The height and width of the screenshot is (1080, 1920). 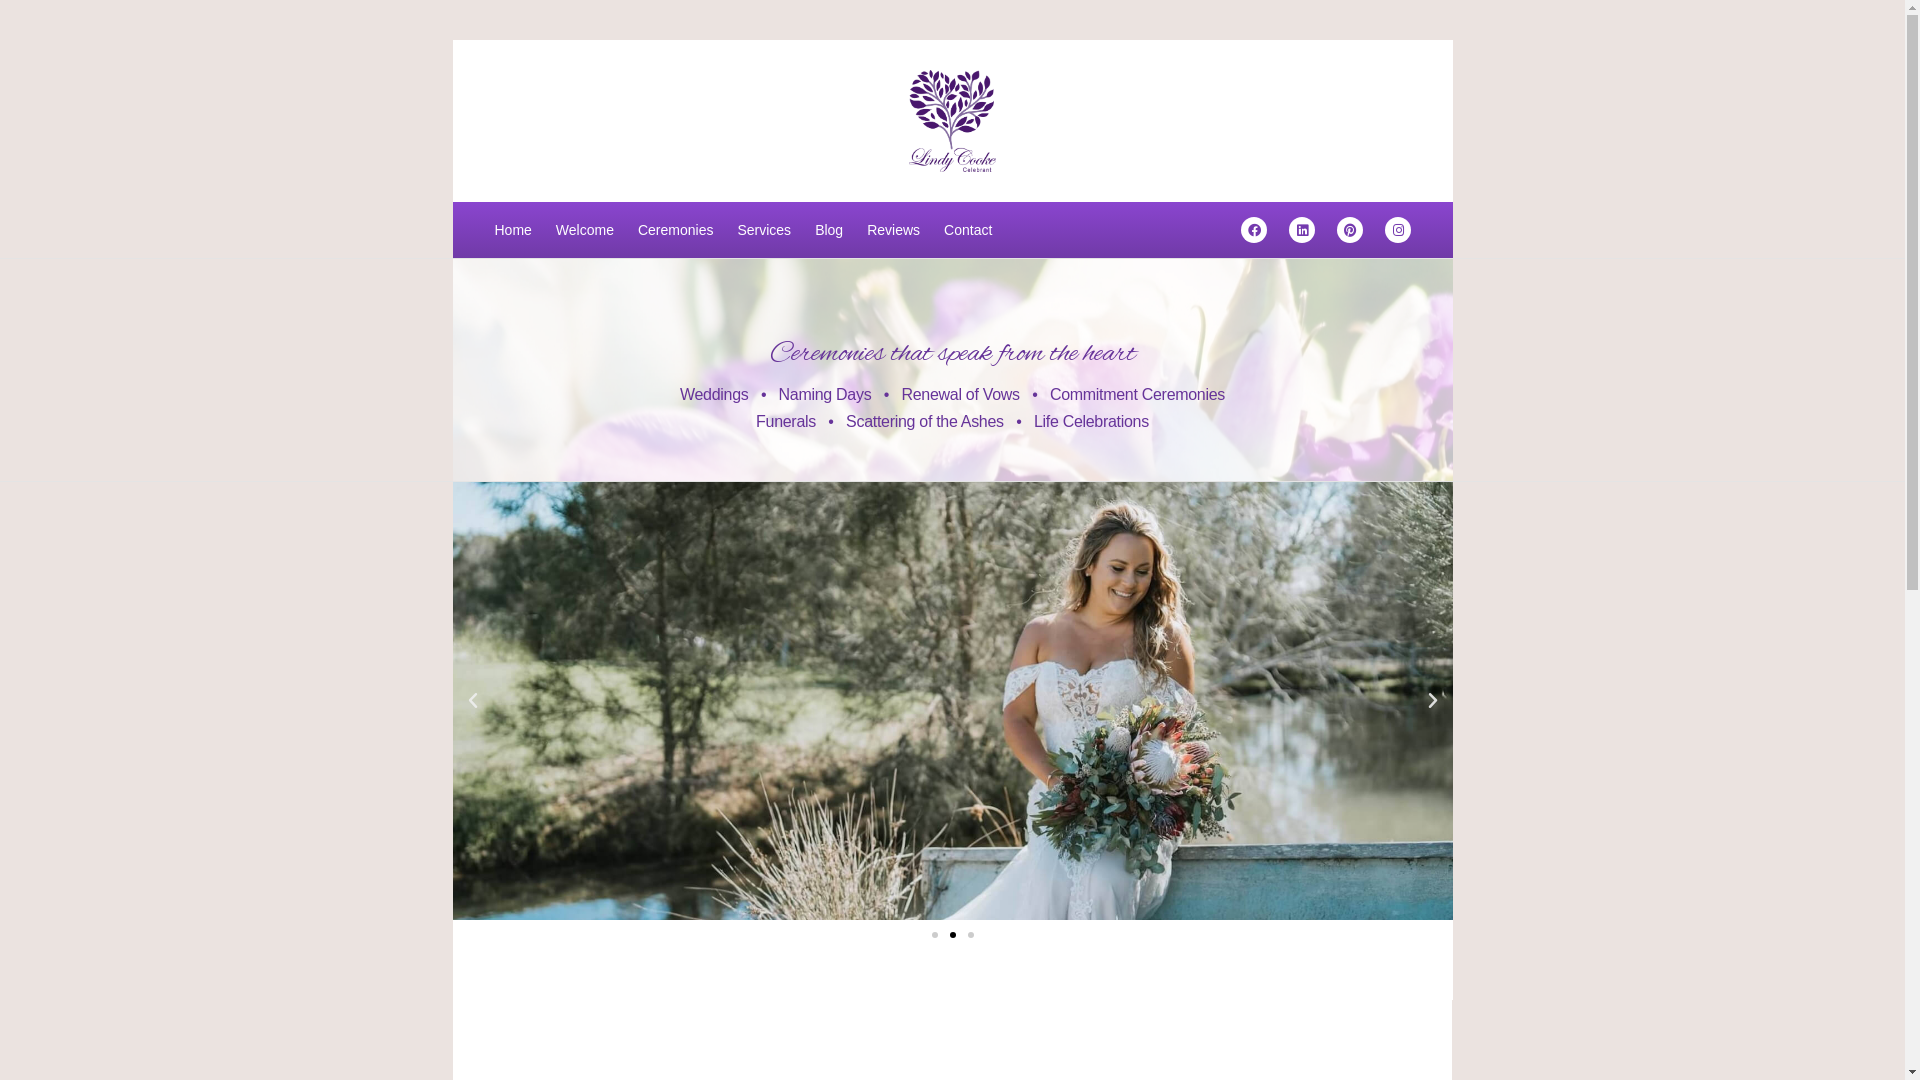 What do you see at coordinates (764, 230) in the screenshot?
I see `Services` at bounding box center [764, 230].